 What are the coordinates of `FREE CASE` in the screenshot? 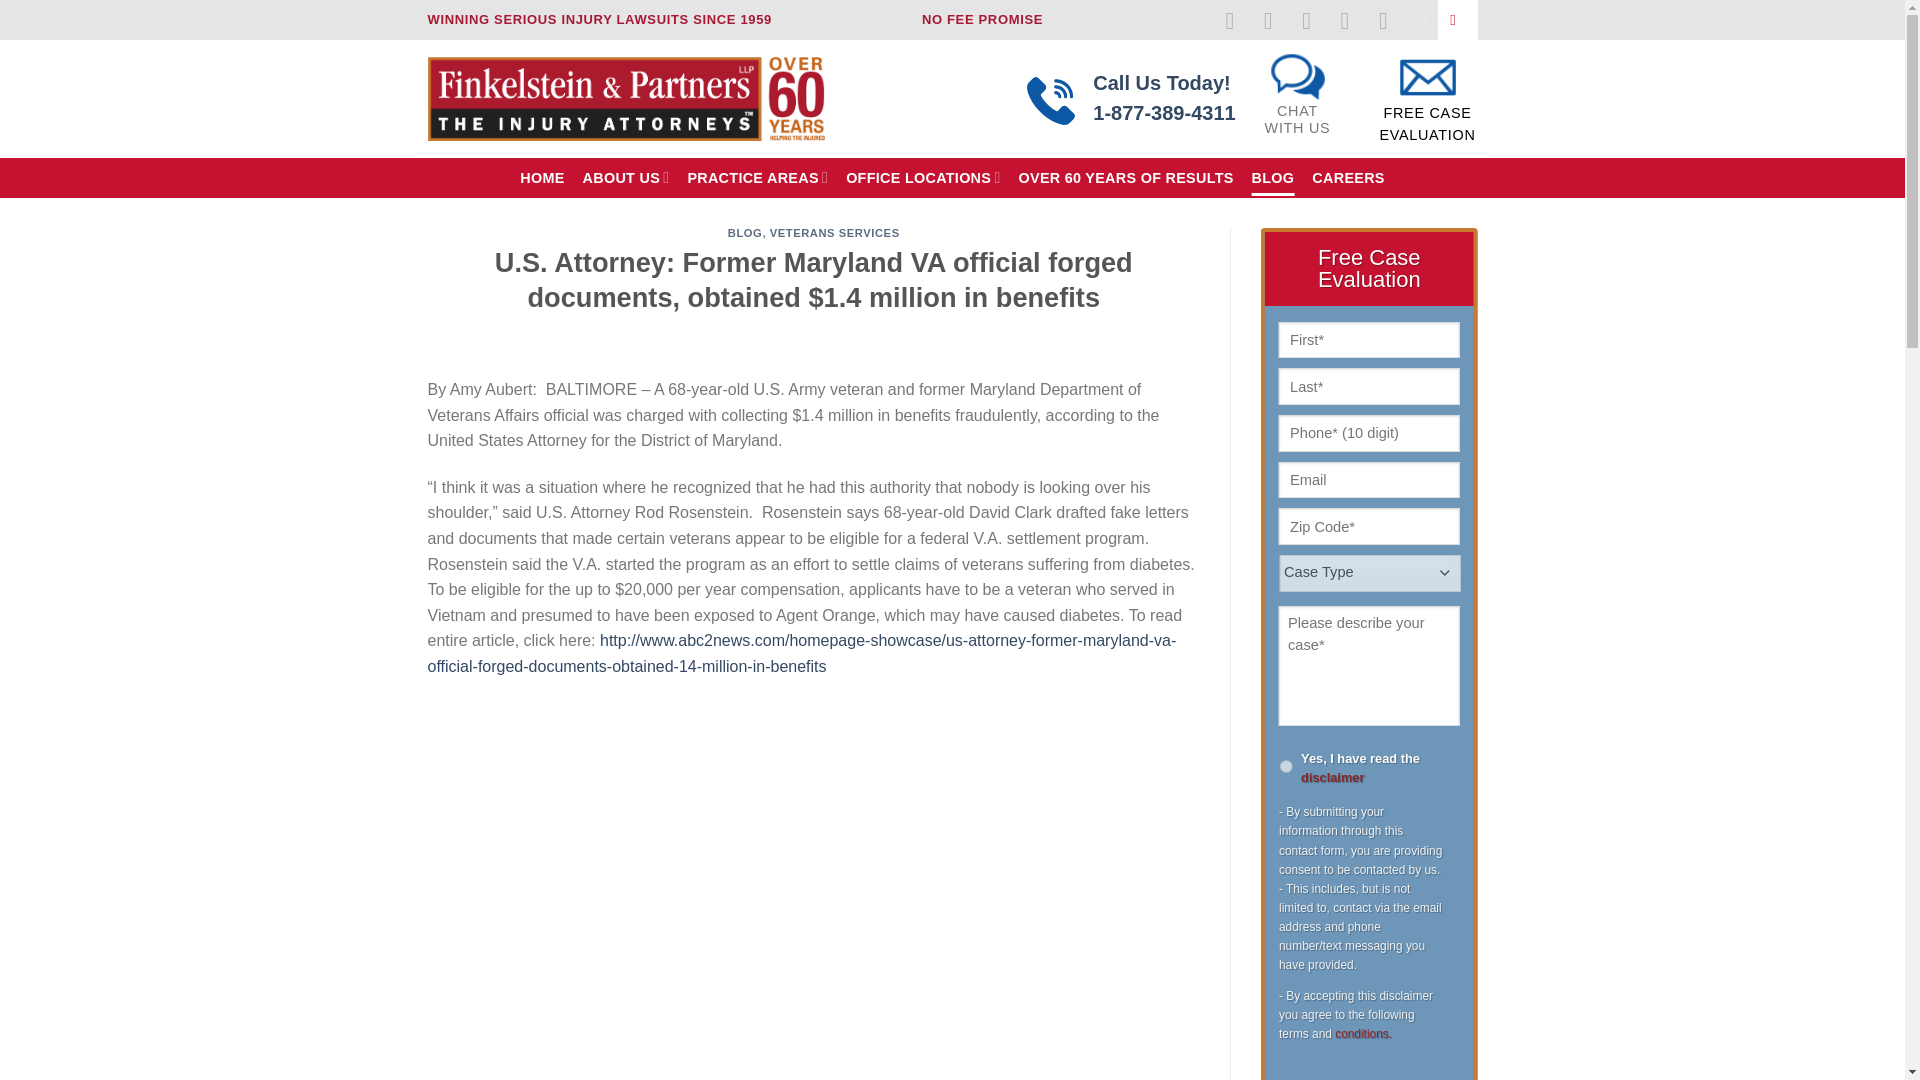 It's located at (1426, 113).